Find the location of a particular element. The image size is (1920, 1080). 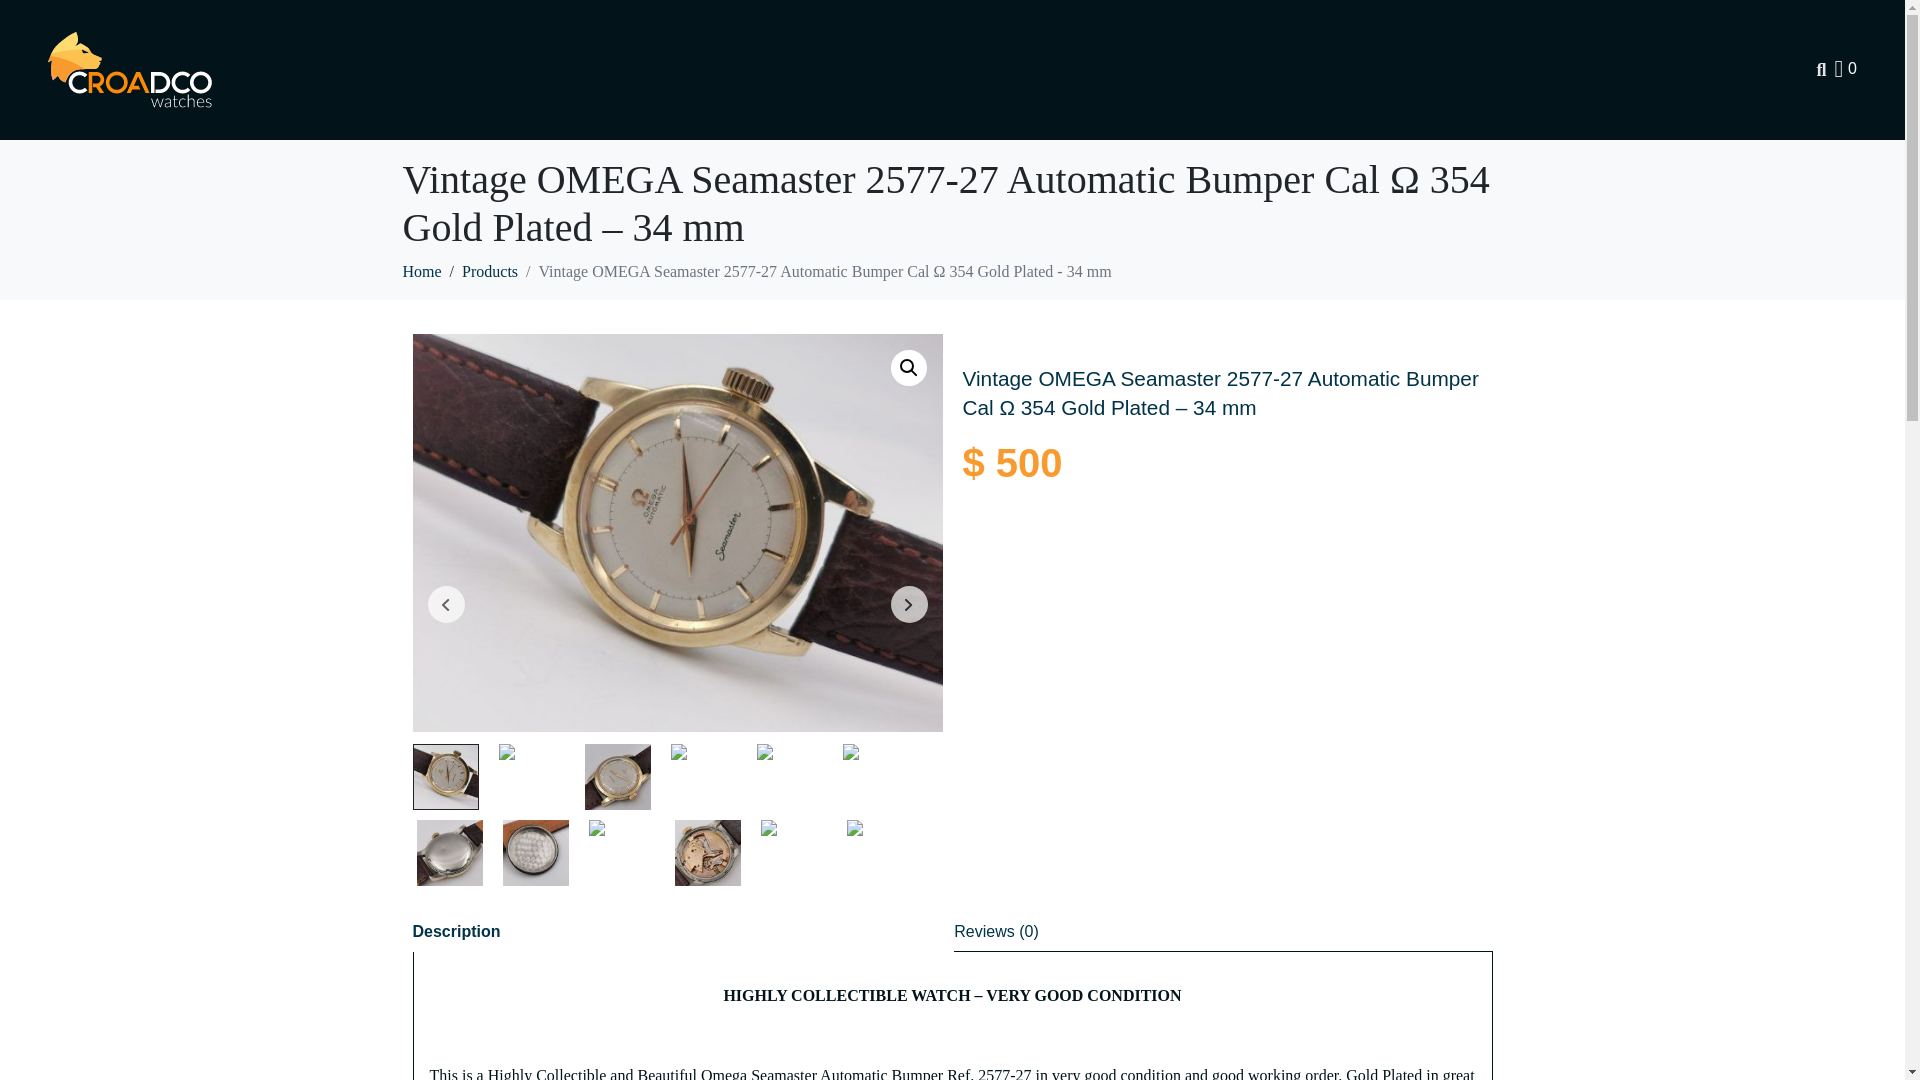

Home is located at coordinates (421, 271).